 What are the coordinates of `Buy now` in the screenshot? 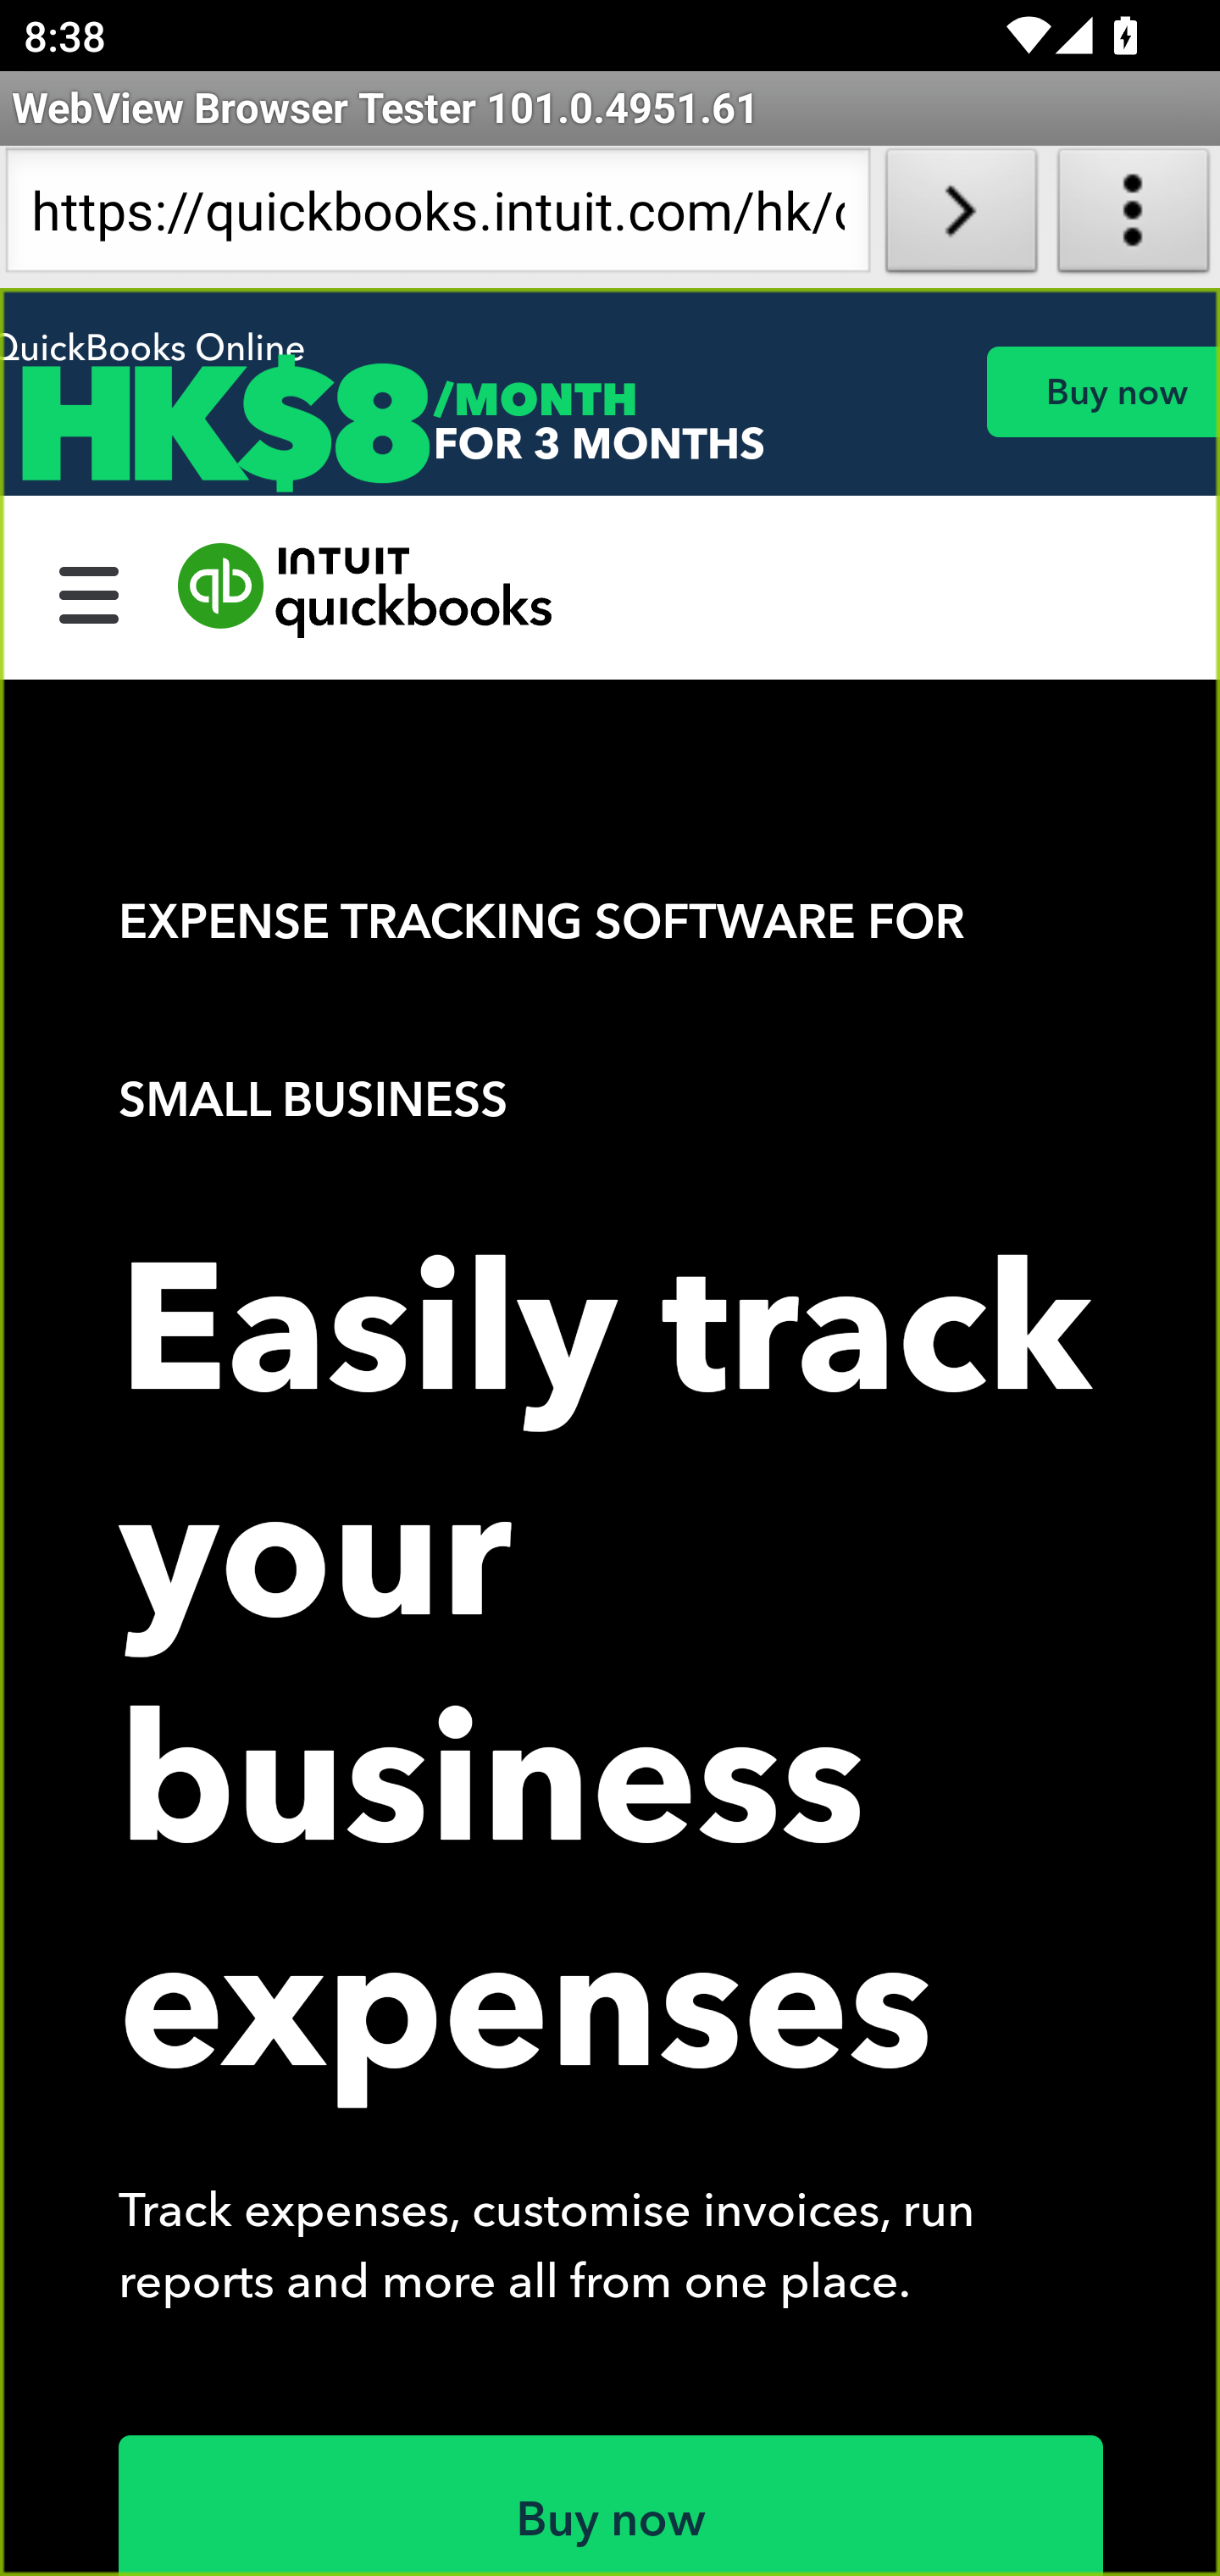 It's located at (1102, 391).